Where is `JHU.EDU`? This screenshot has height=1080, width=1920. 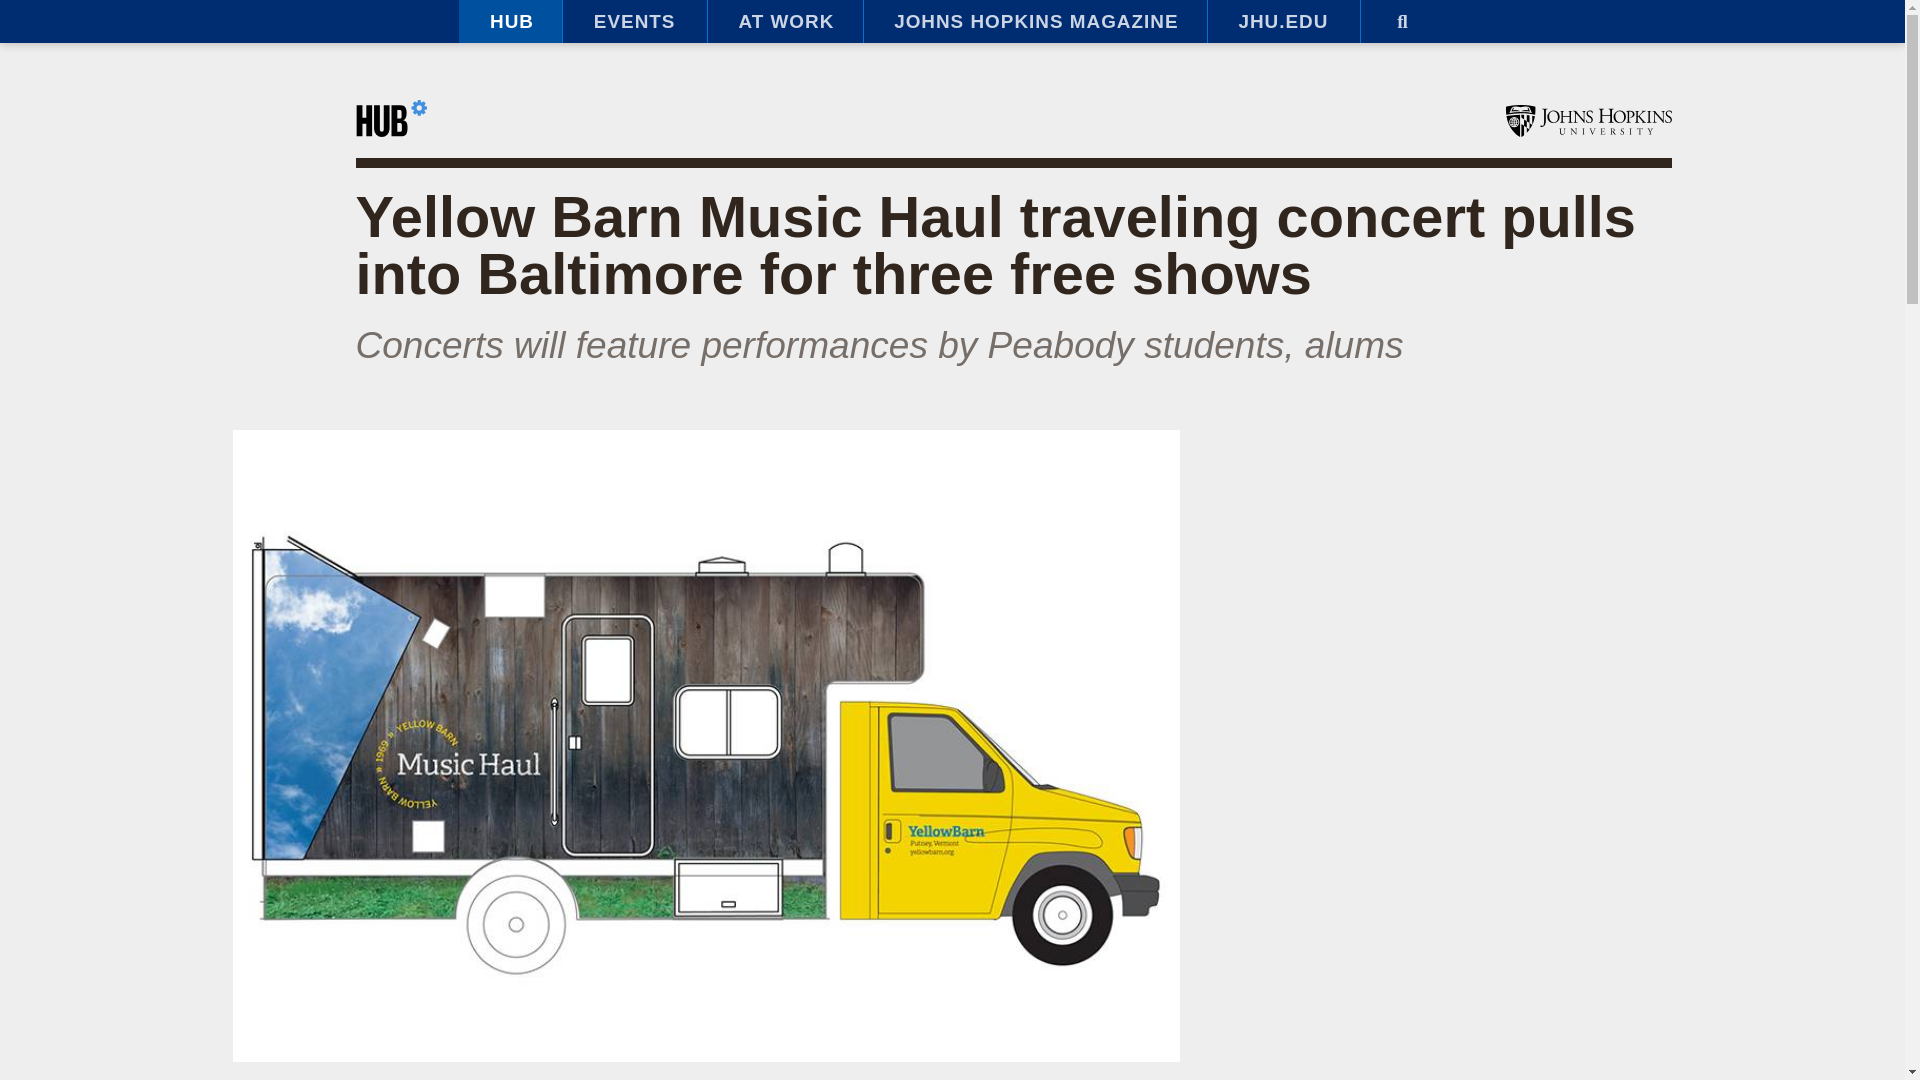
JHU.EDU is located at coordinates (1283, 22).